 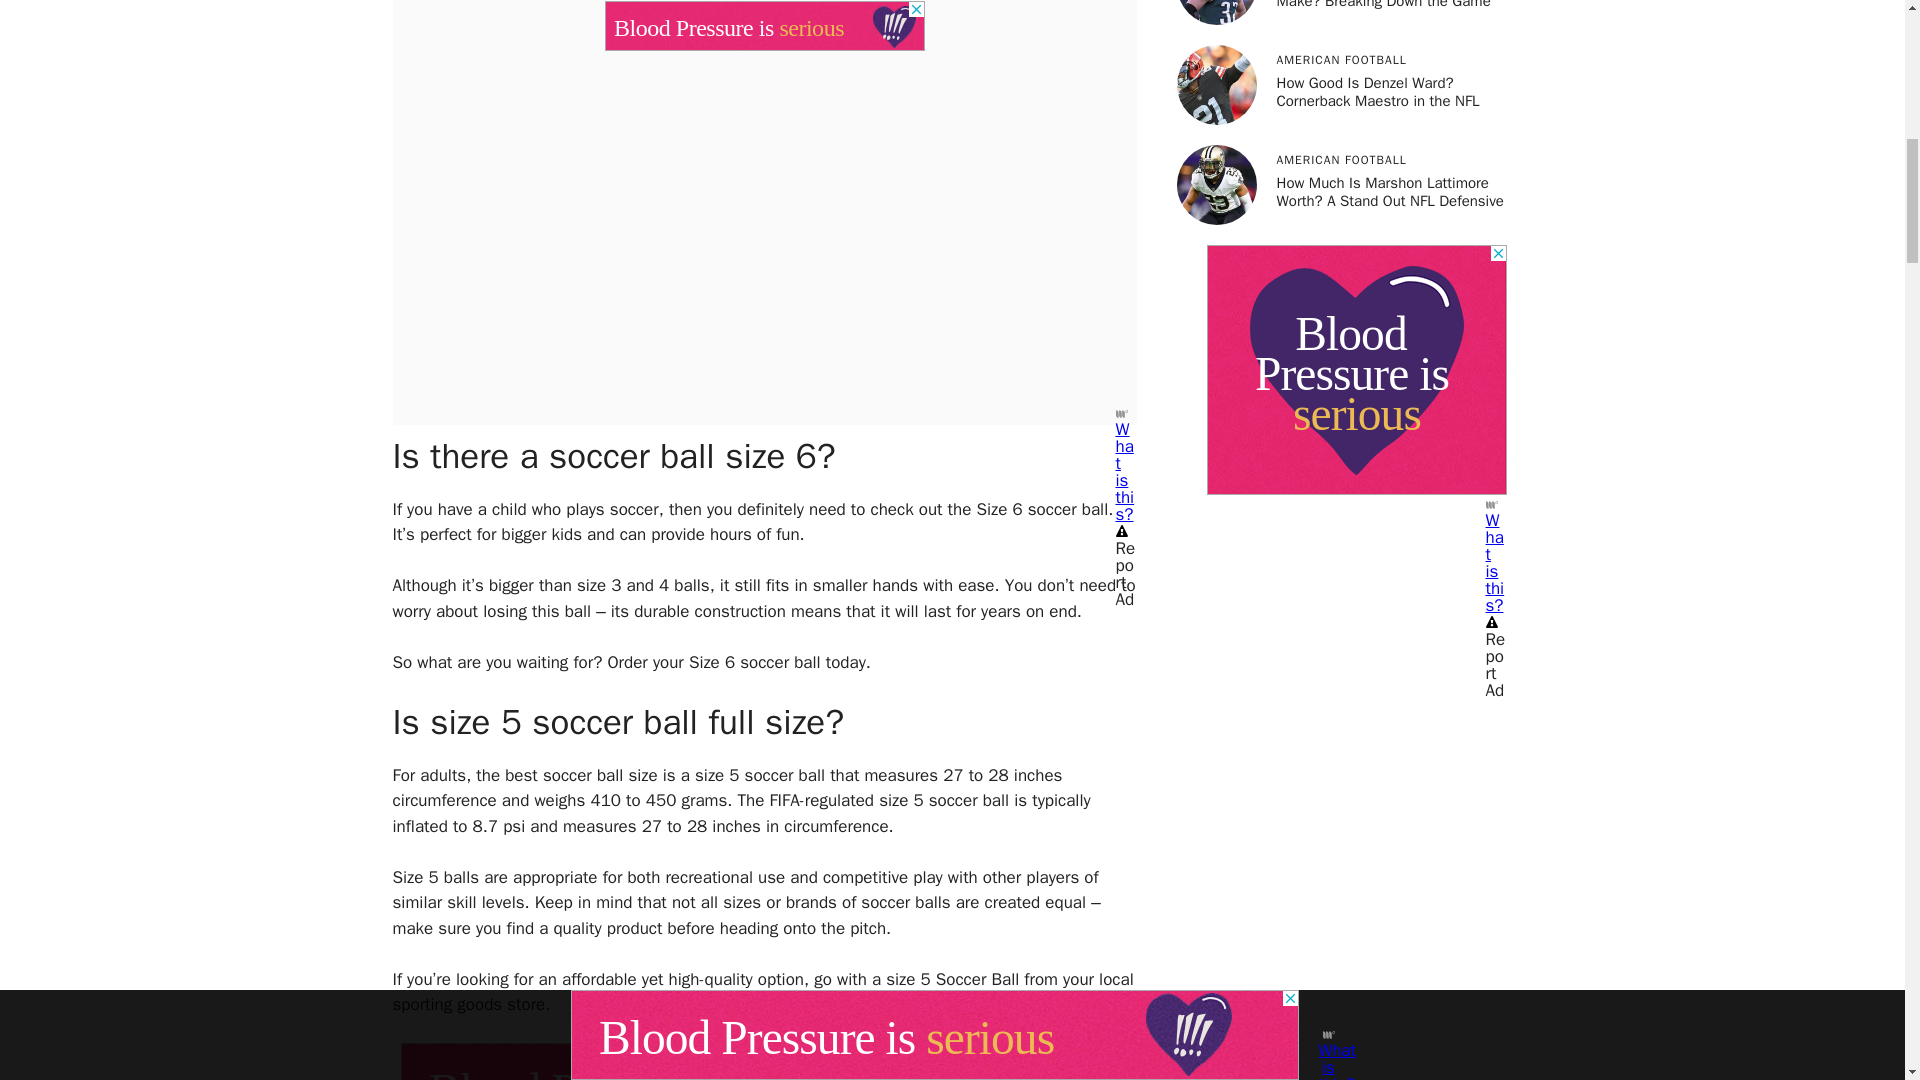 I want to click on 3rd party ad content, so click(x=764, y=1062).